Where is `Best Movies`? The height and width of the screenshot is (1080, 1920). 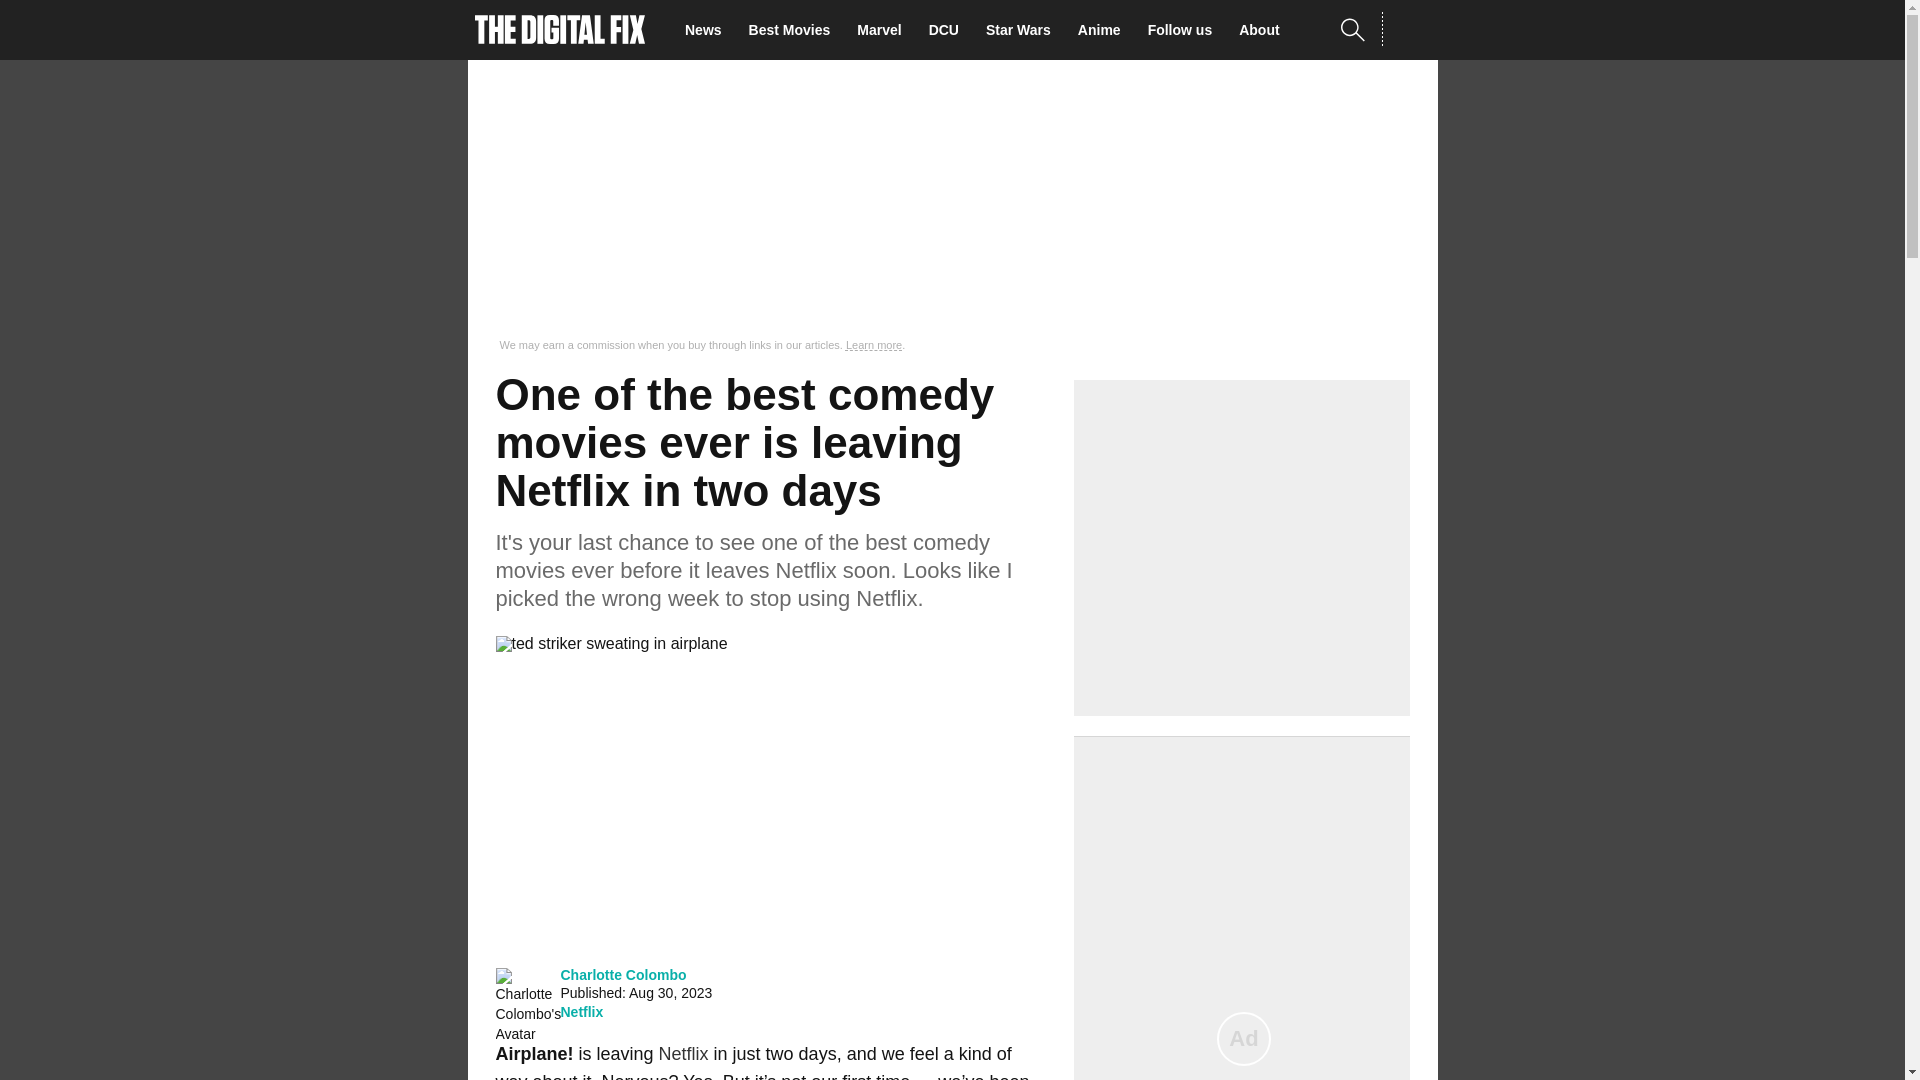 Best Movies is located at coordinates (795, 30).